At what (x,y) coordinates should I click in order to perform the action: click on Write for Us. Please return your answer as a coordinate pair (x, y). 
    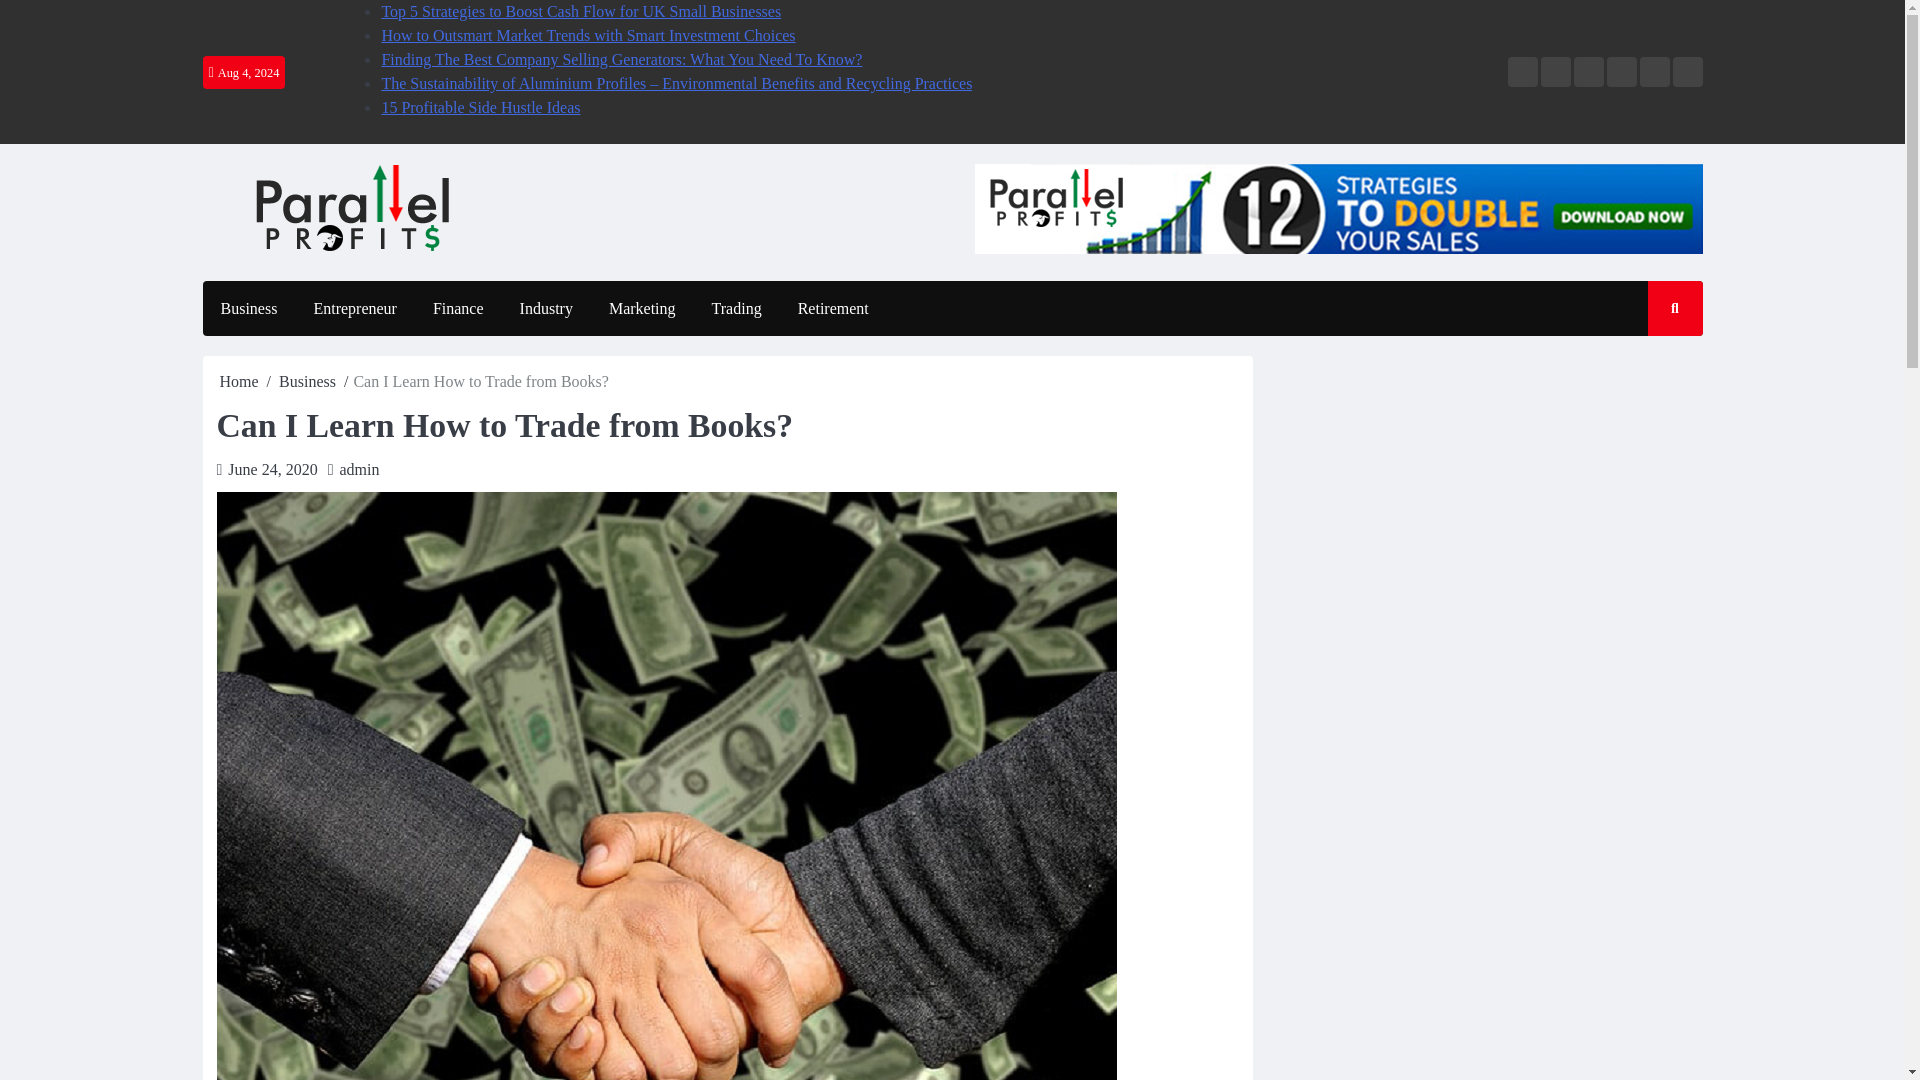
    Looking at the image, I should click on (1588, 72).